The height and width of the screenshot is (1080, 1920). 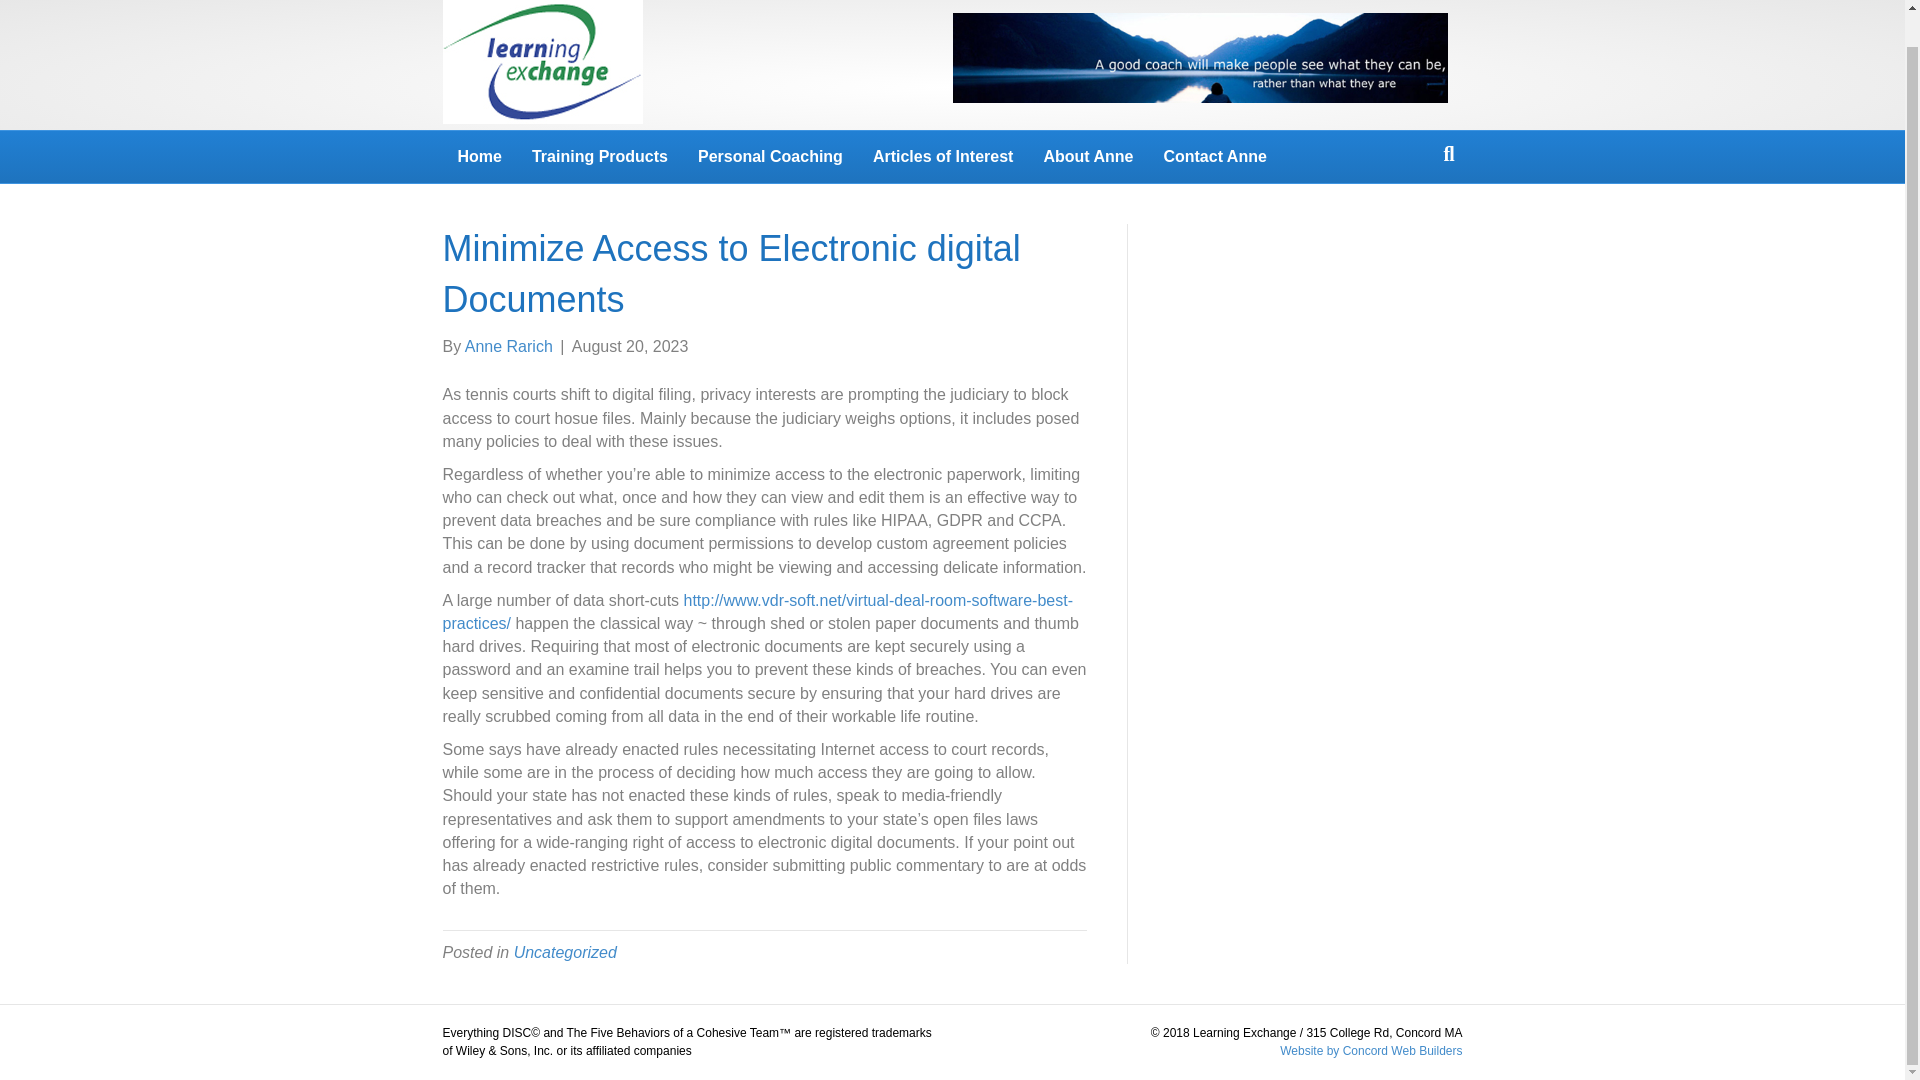 I want to click on Website by Concord Web Builders, so click(x=1370, y=1051).